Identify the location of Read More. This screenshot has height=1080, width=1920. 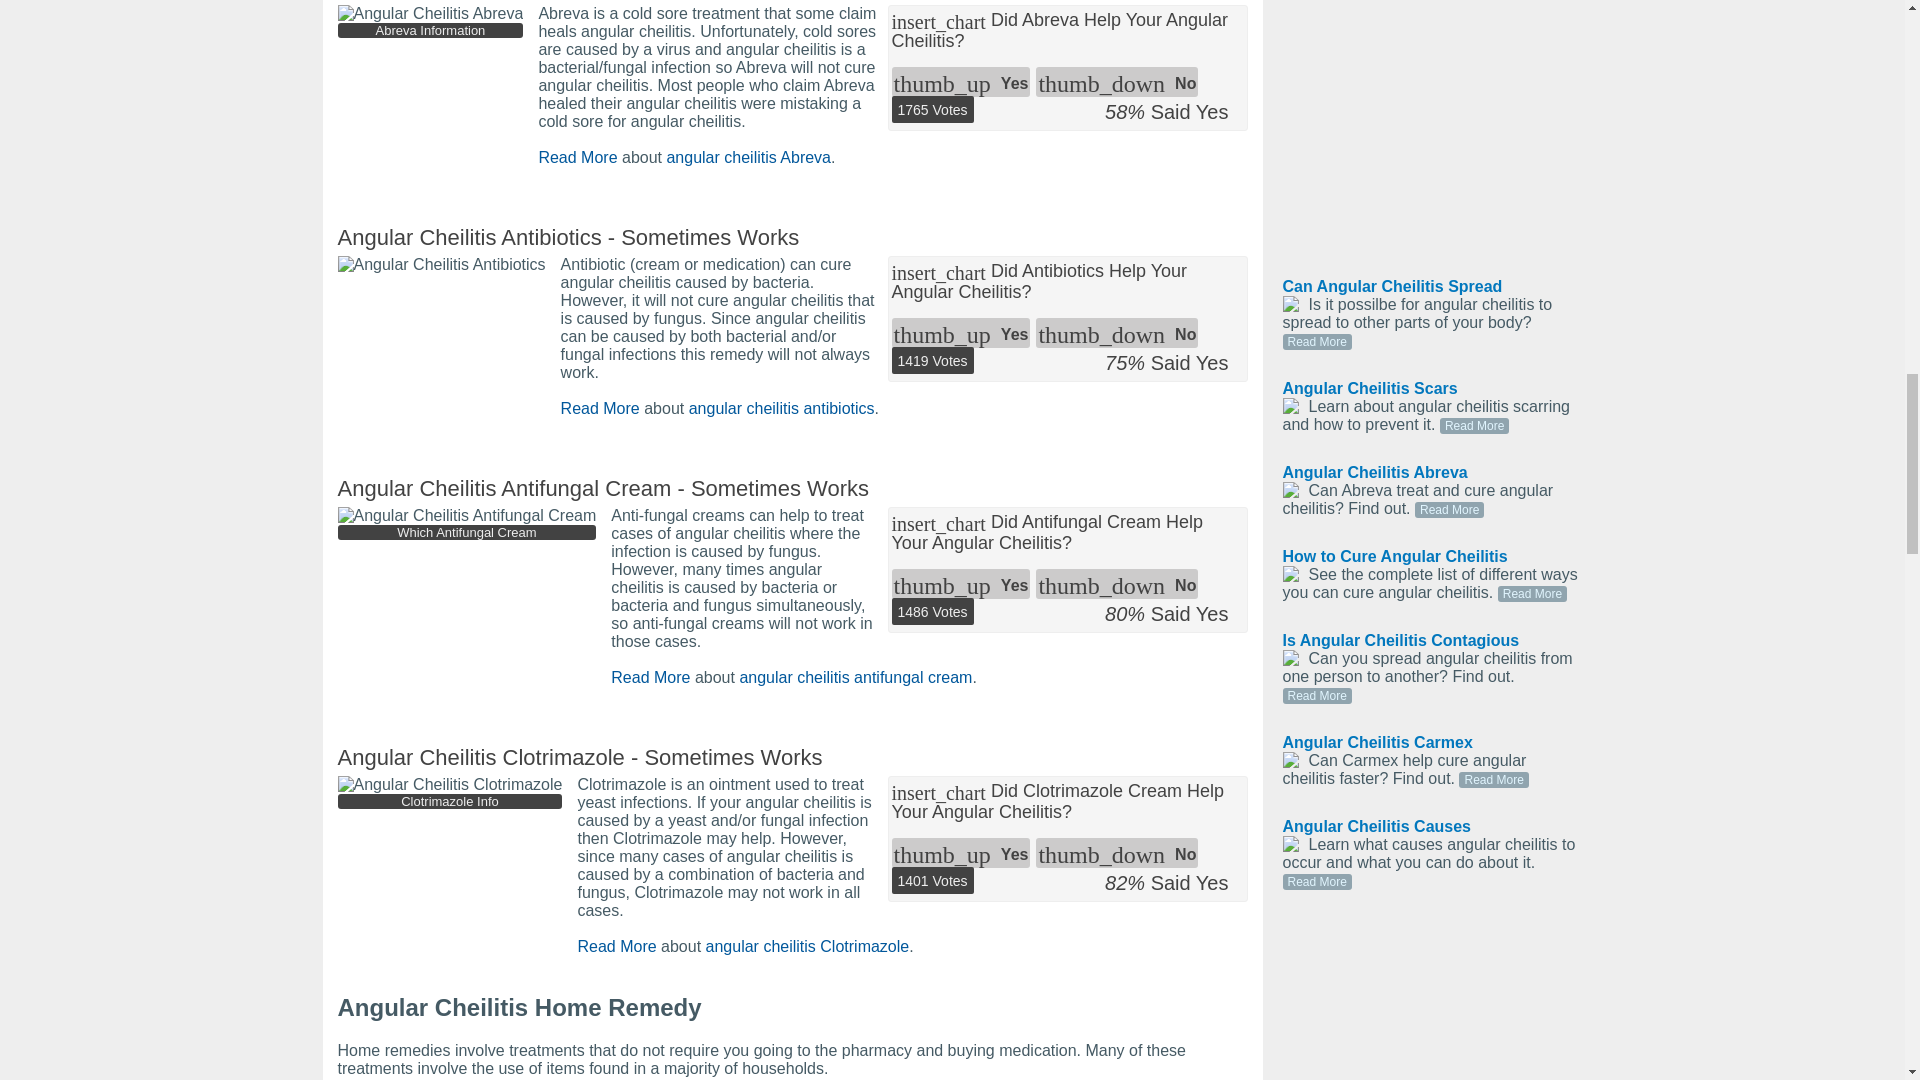
(576, 158).